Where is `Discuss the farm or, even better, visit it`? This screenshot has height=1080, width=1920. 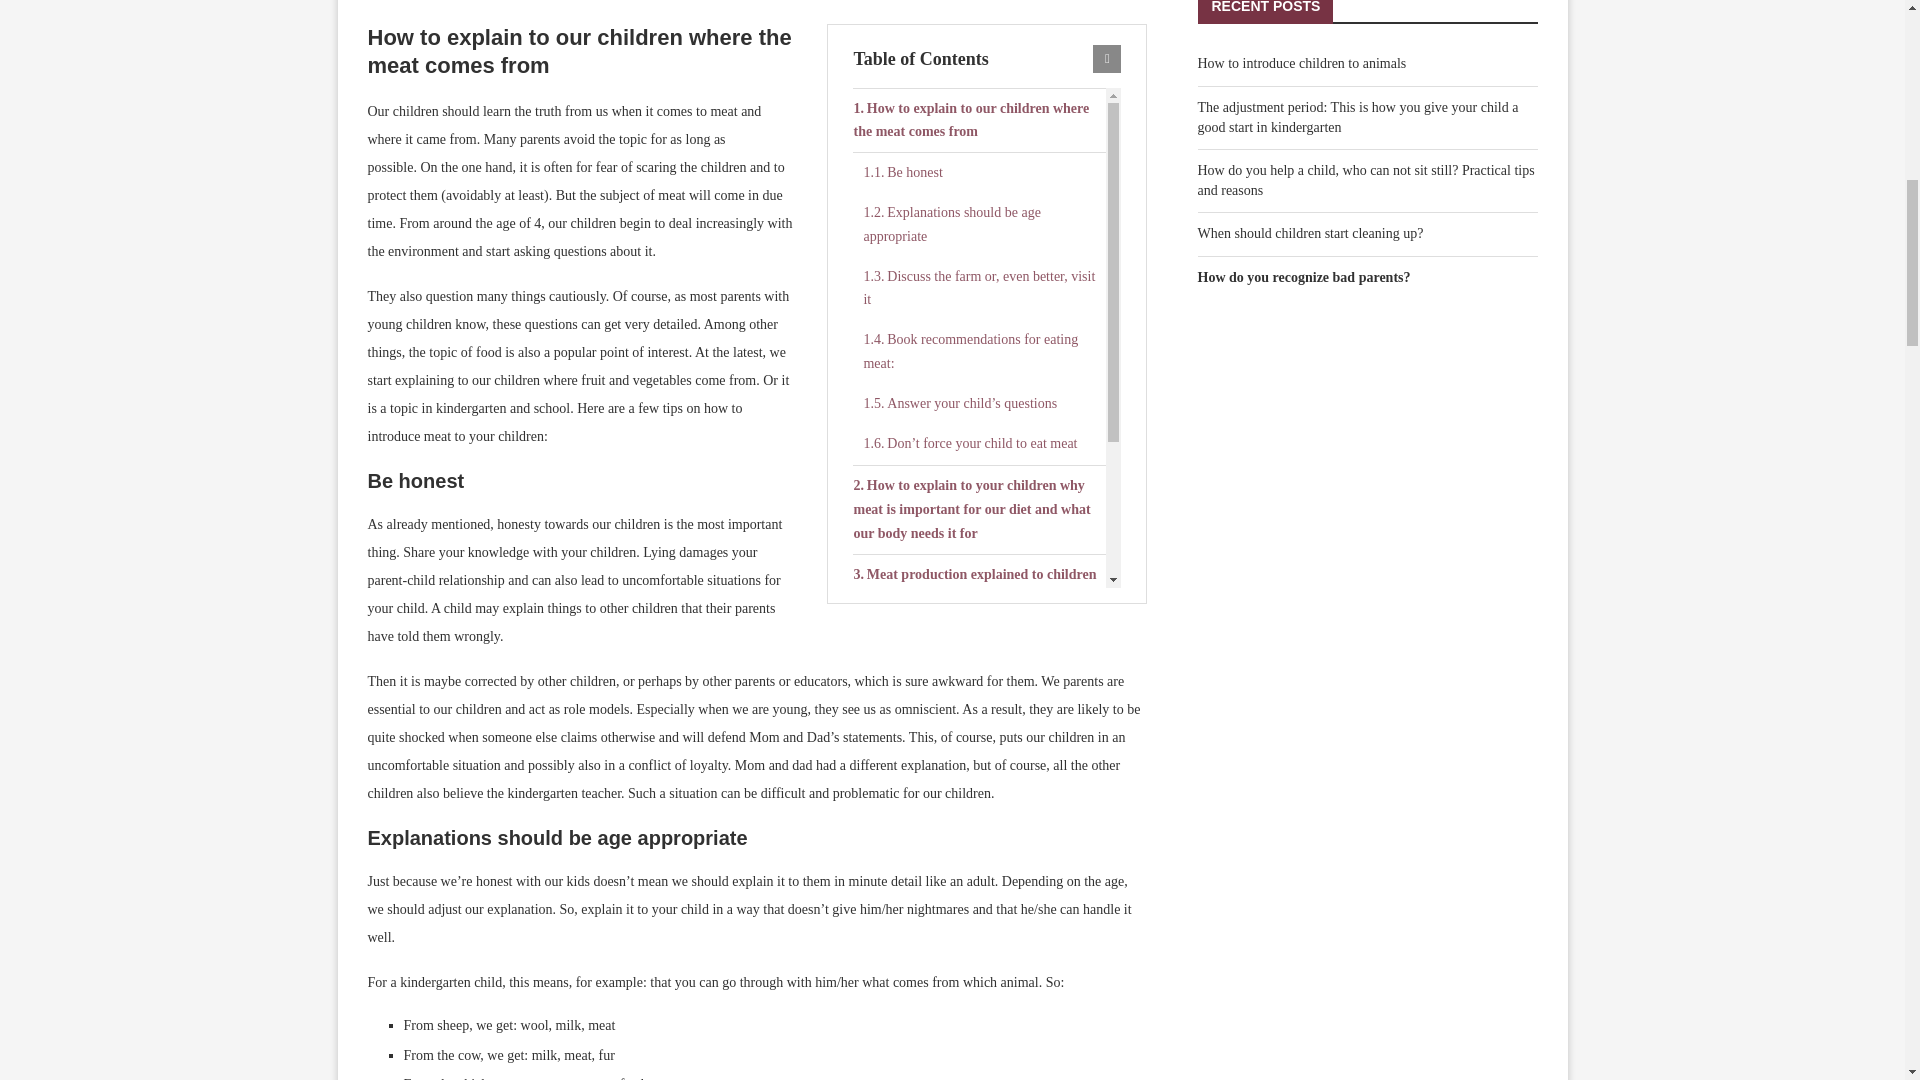 Discuss the farm or, even better, visit it is located at coordinates (984, 288).